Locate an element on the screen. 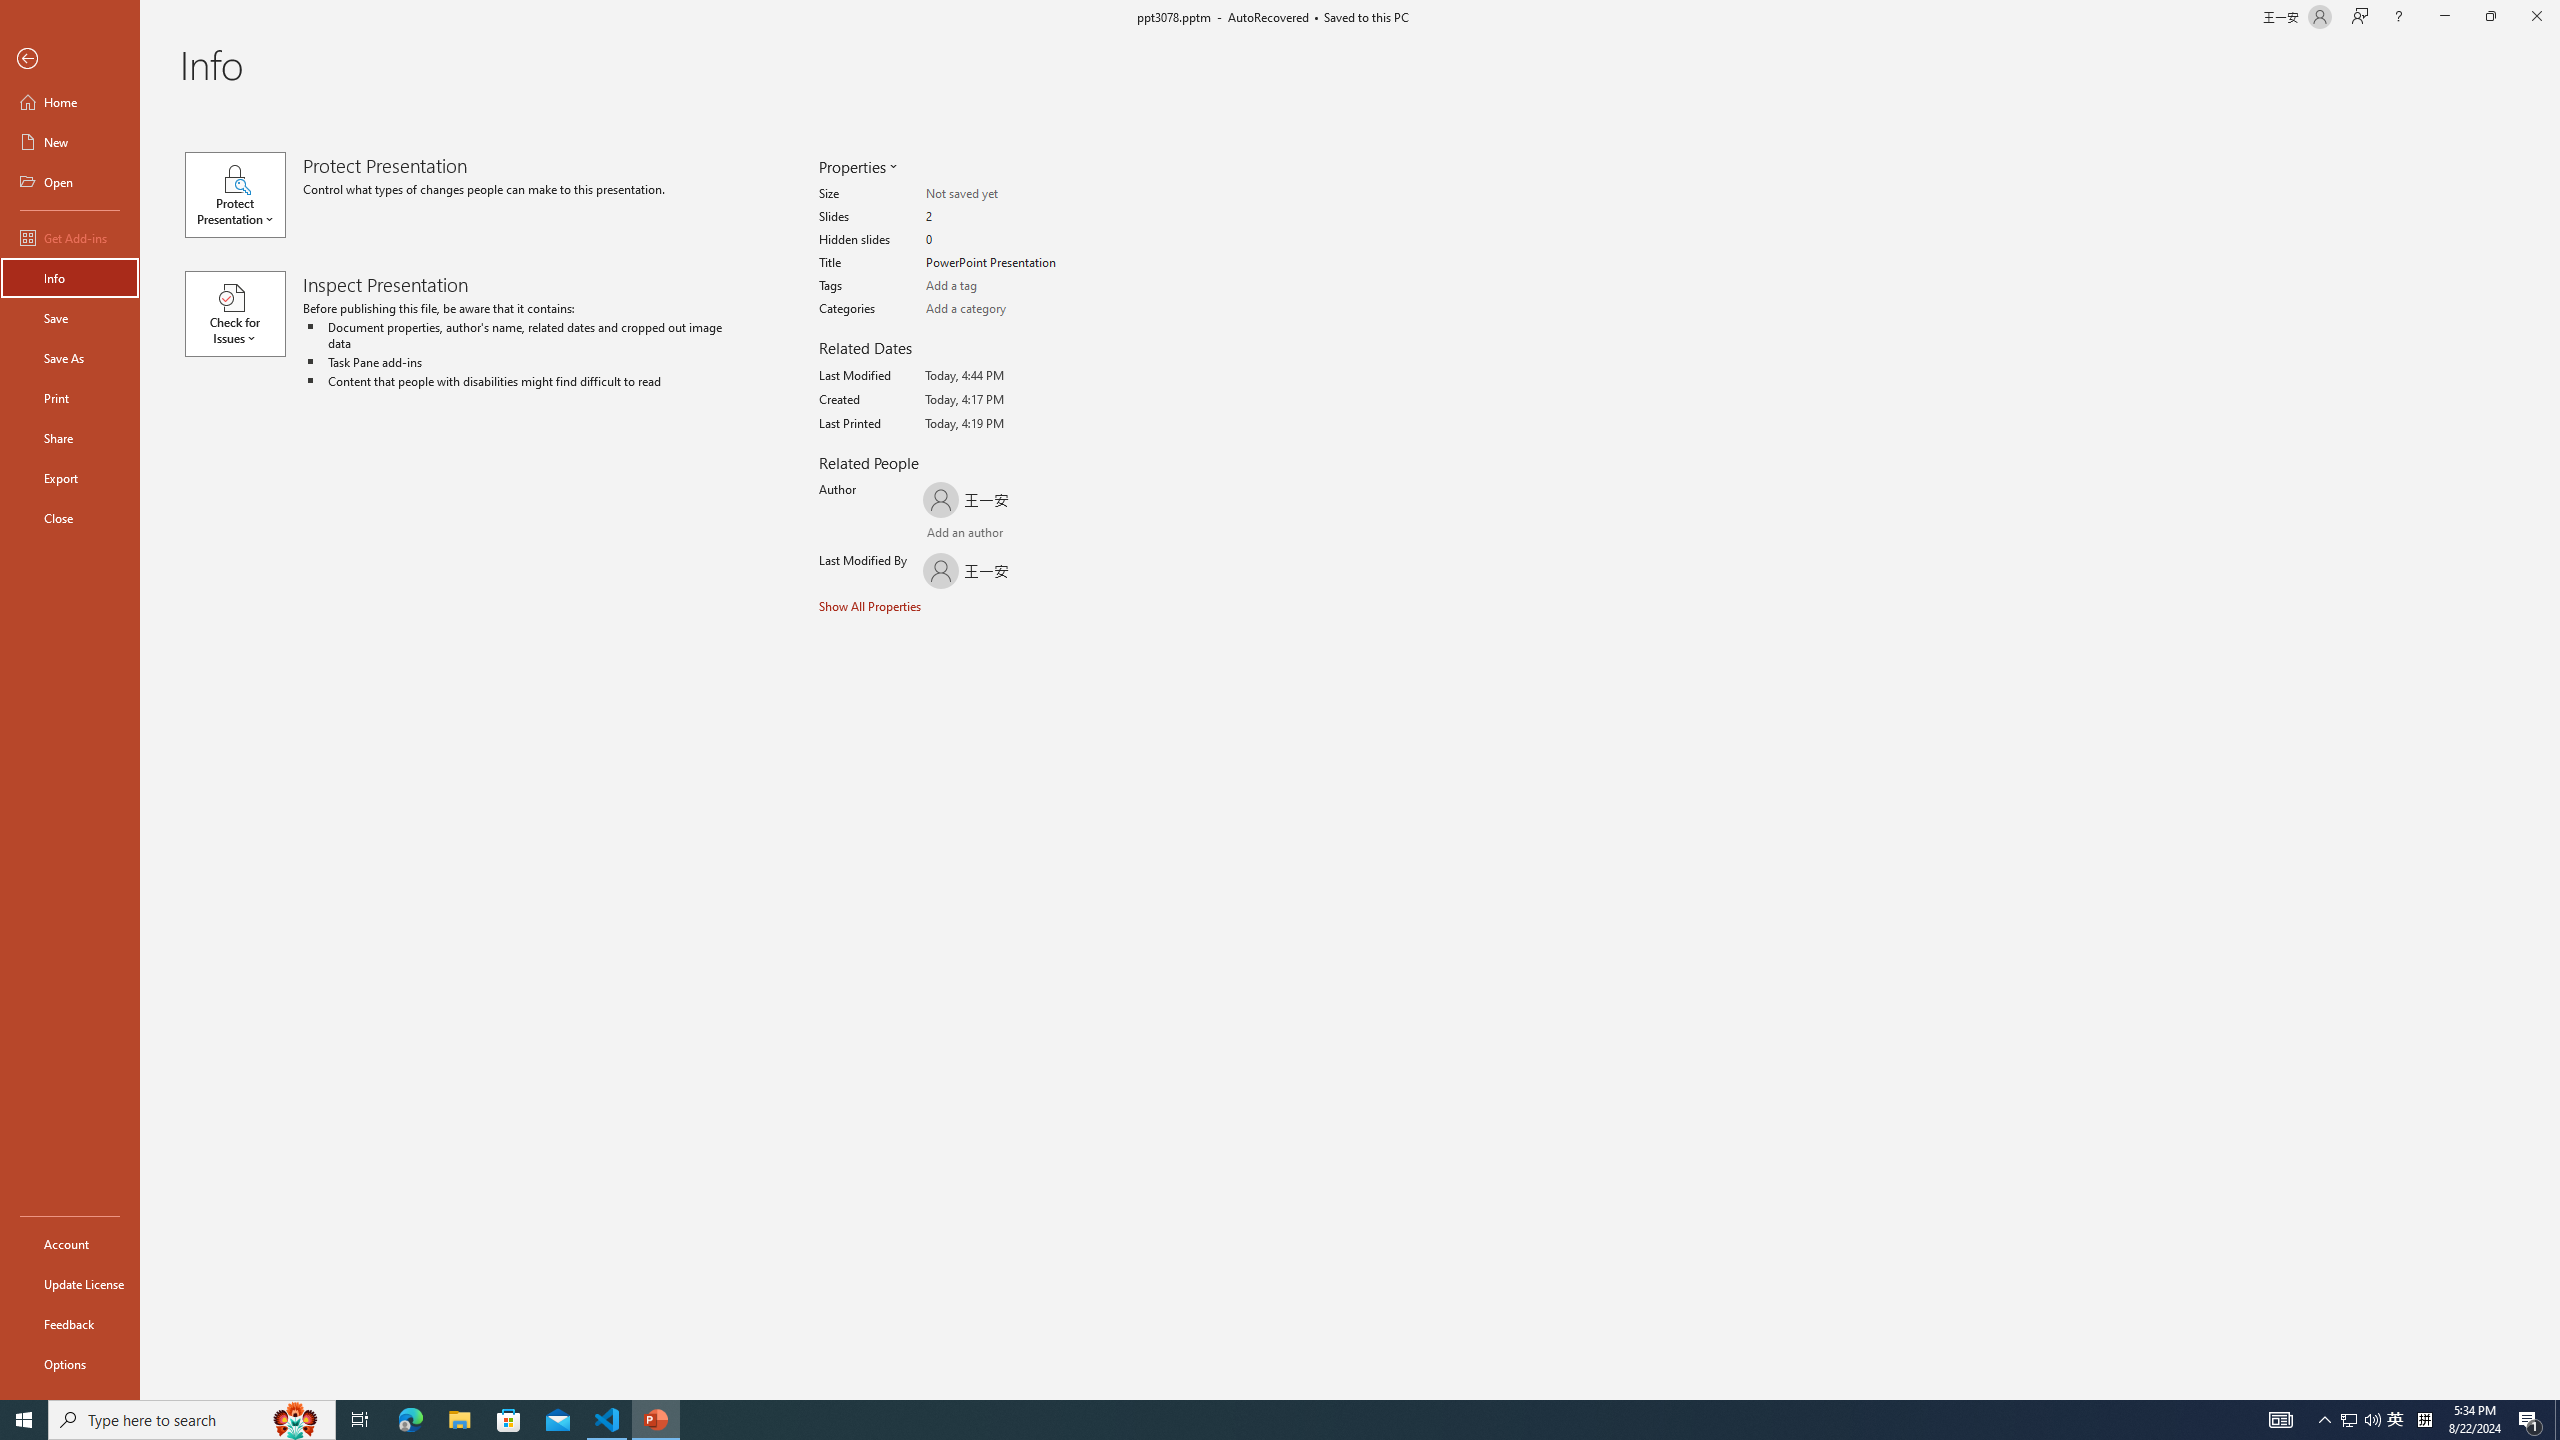 This screenshot has width=2560, height=1440. Protect Presentation is located at coordinates (243, 194).